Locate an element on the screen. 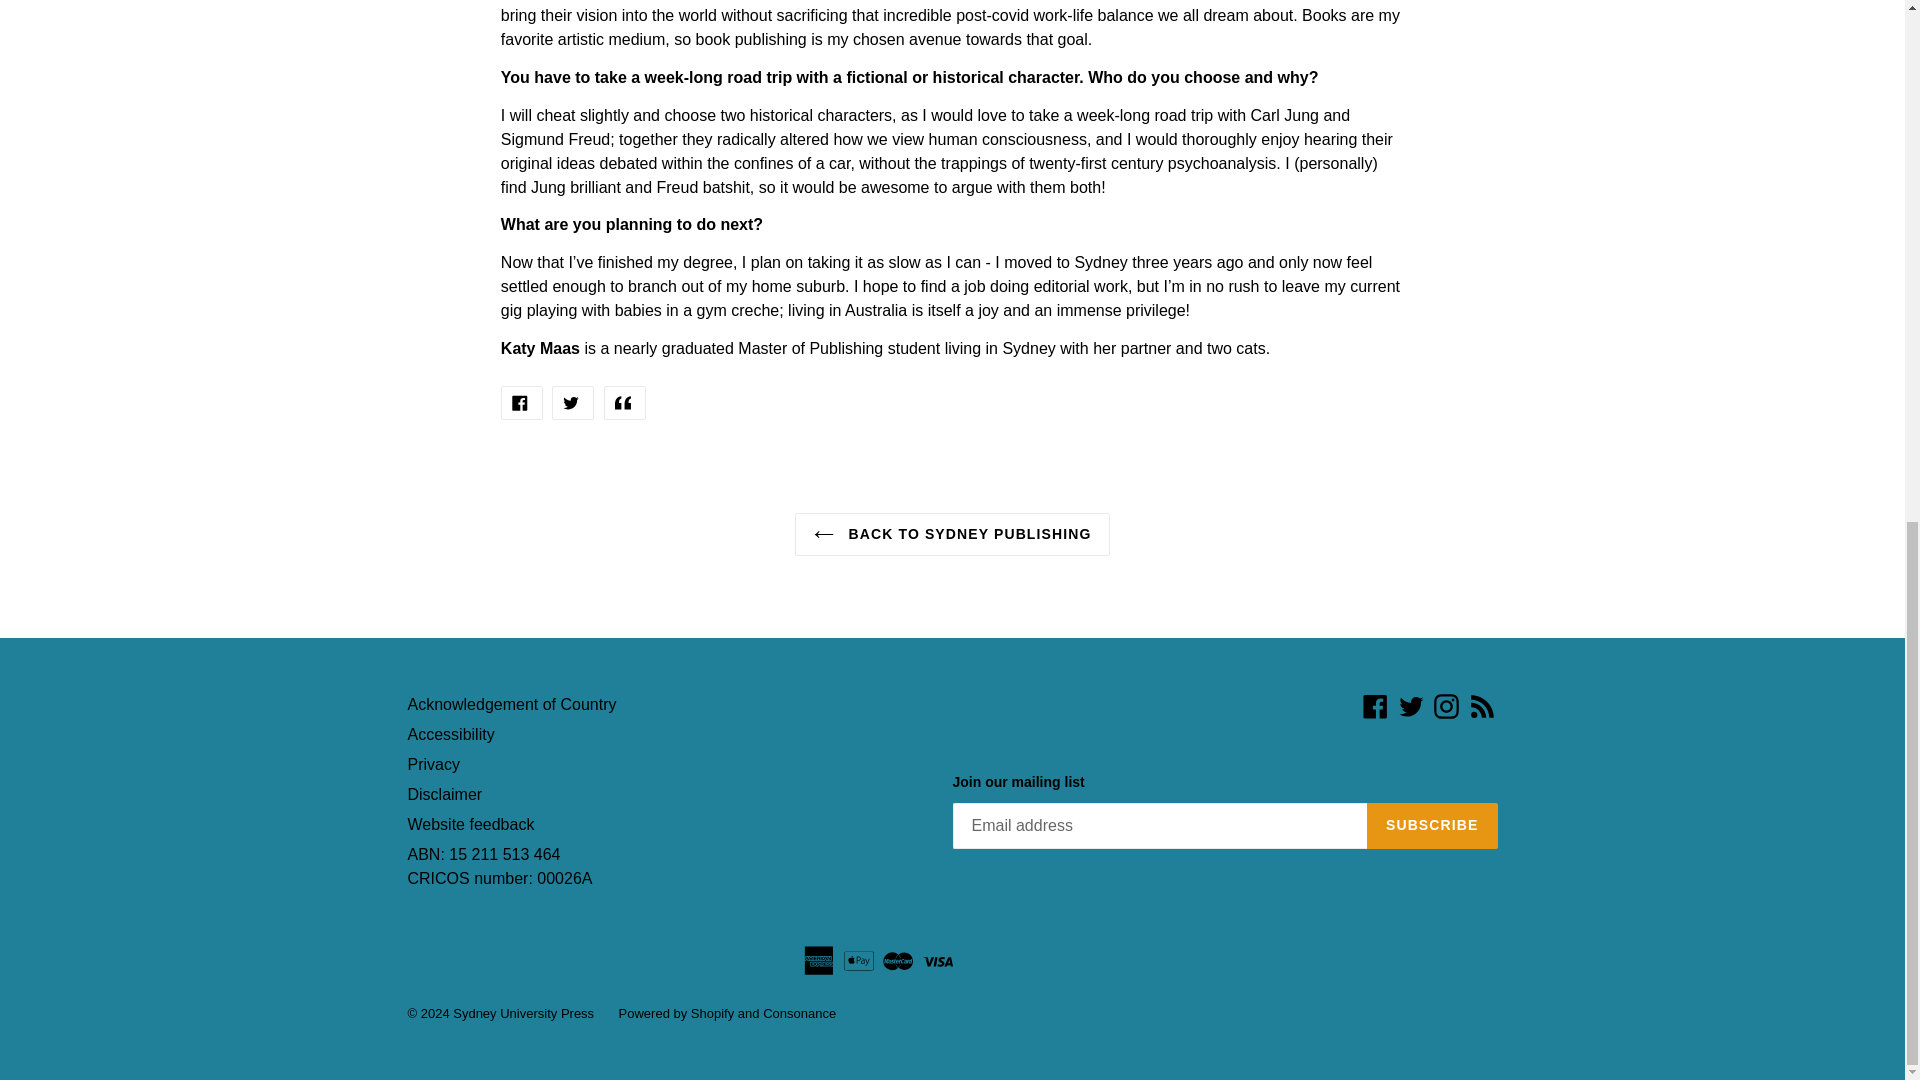  Sydney University Press on Facebook is located at coordinates (1374, 706).